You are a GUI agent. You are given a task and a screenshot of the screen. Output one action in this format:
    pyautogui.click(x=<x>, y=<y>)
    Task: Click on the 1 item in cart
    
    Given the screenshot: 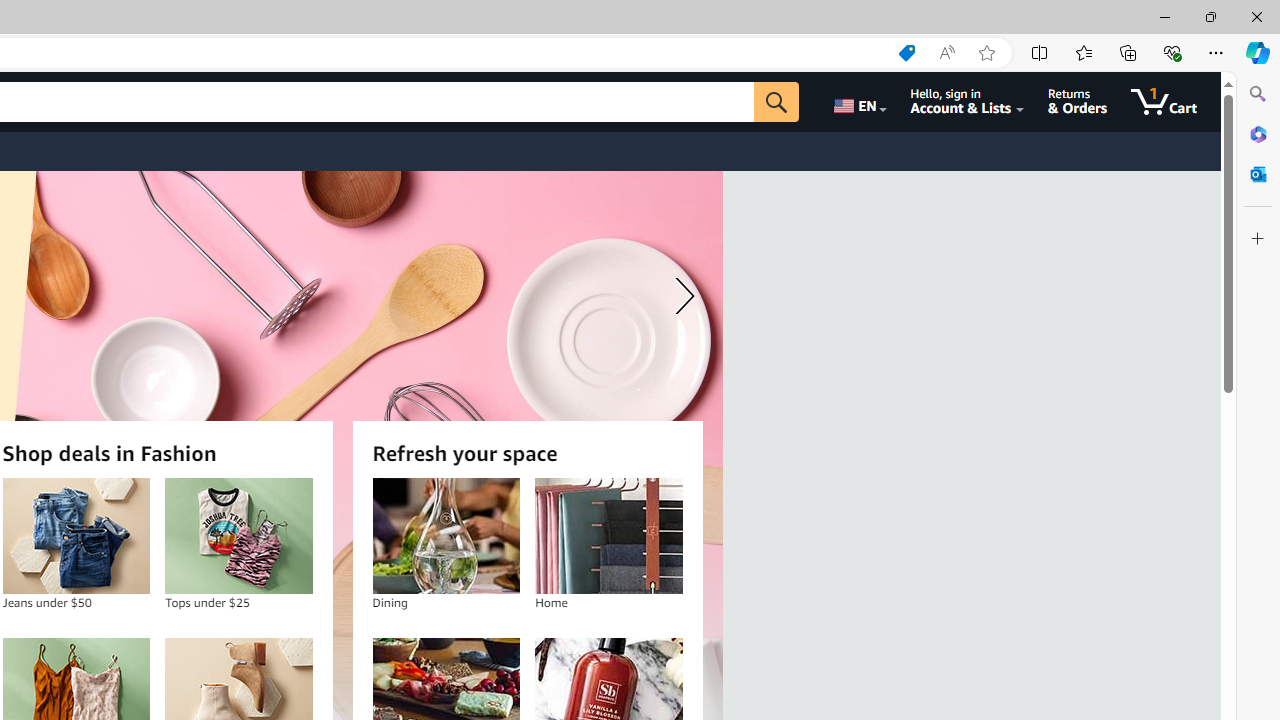 What is the action you would take?
    pyautogui.click(x=1164, y=102)
    